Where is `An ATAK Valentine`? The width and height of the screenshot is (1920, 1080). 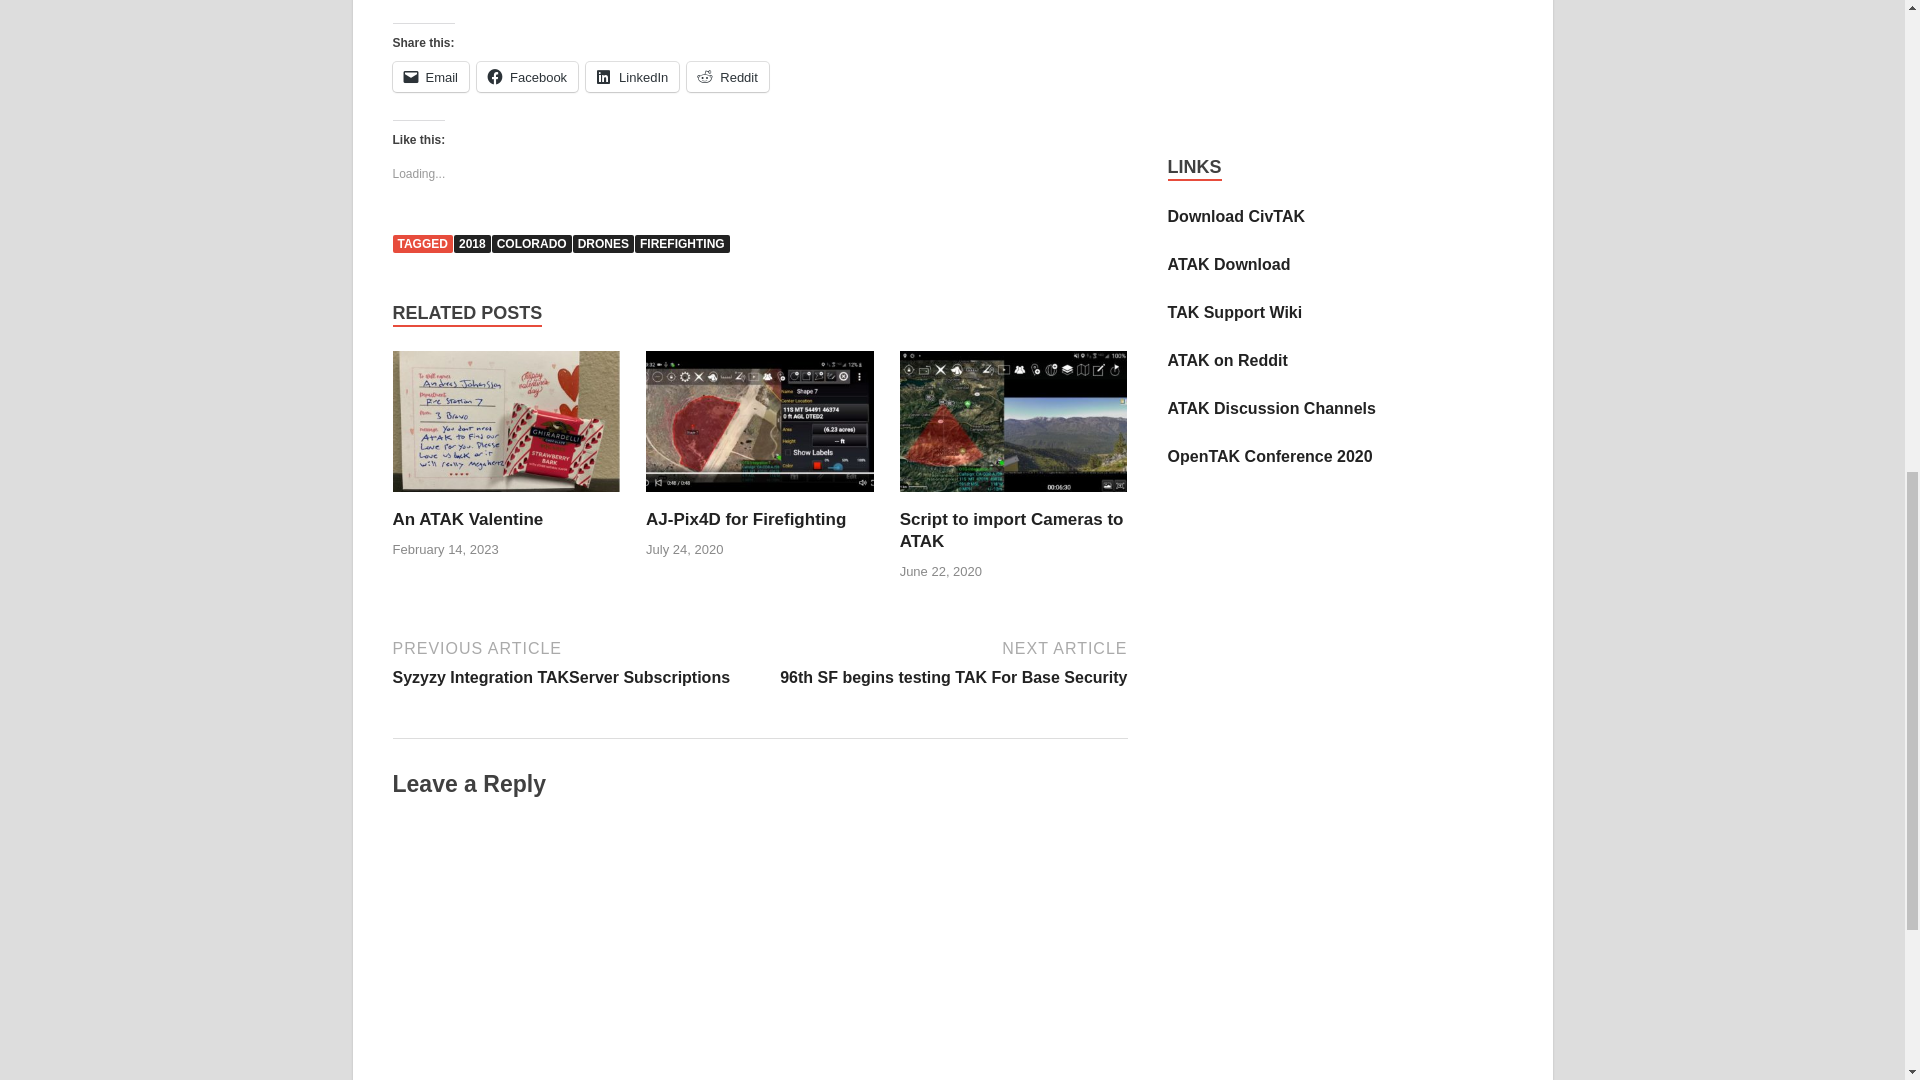
An ATAK Valentine is located at coordinates (506, 428).